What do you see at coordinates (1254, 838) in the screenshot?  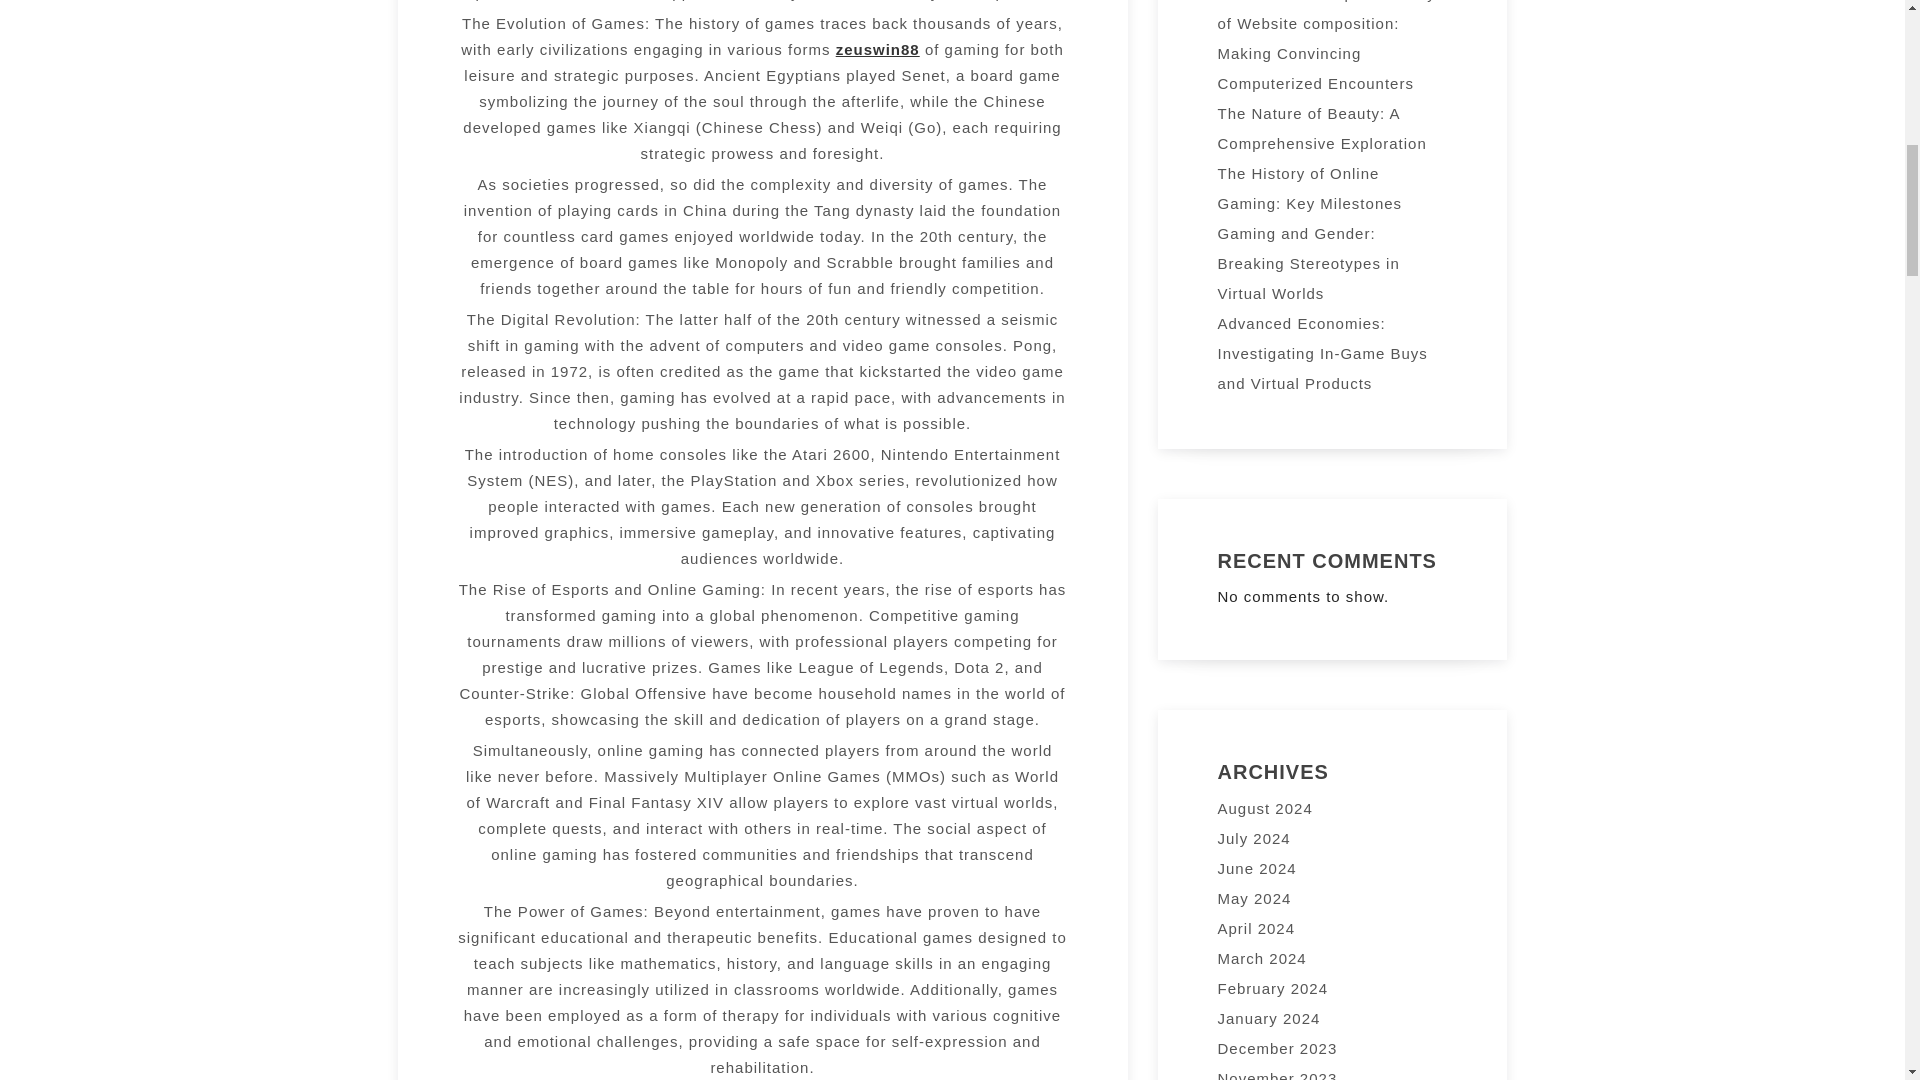 I see `July 2024` at bounding box center [1254, 838].